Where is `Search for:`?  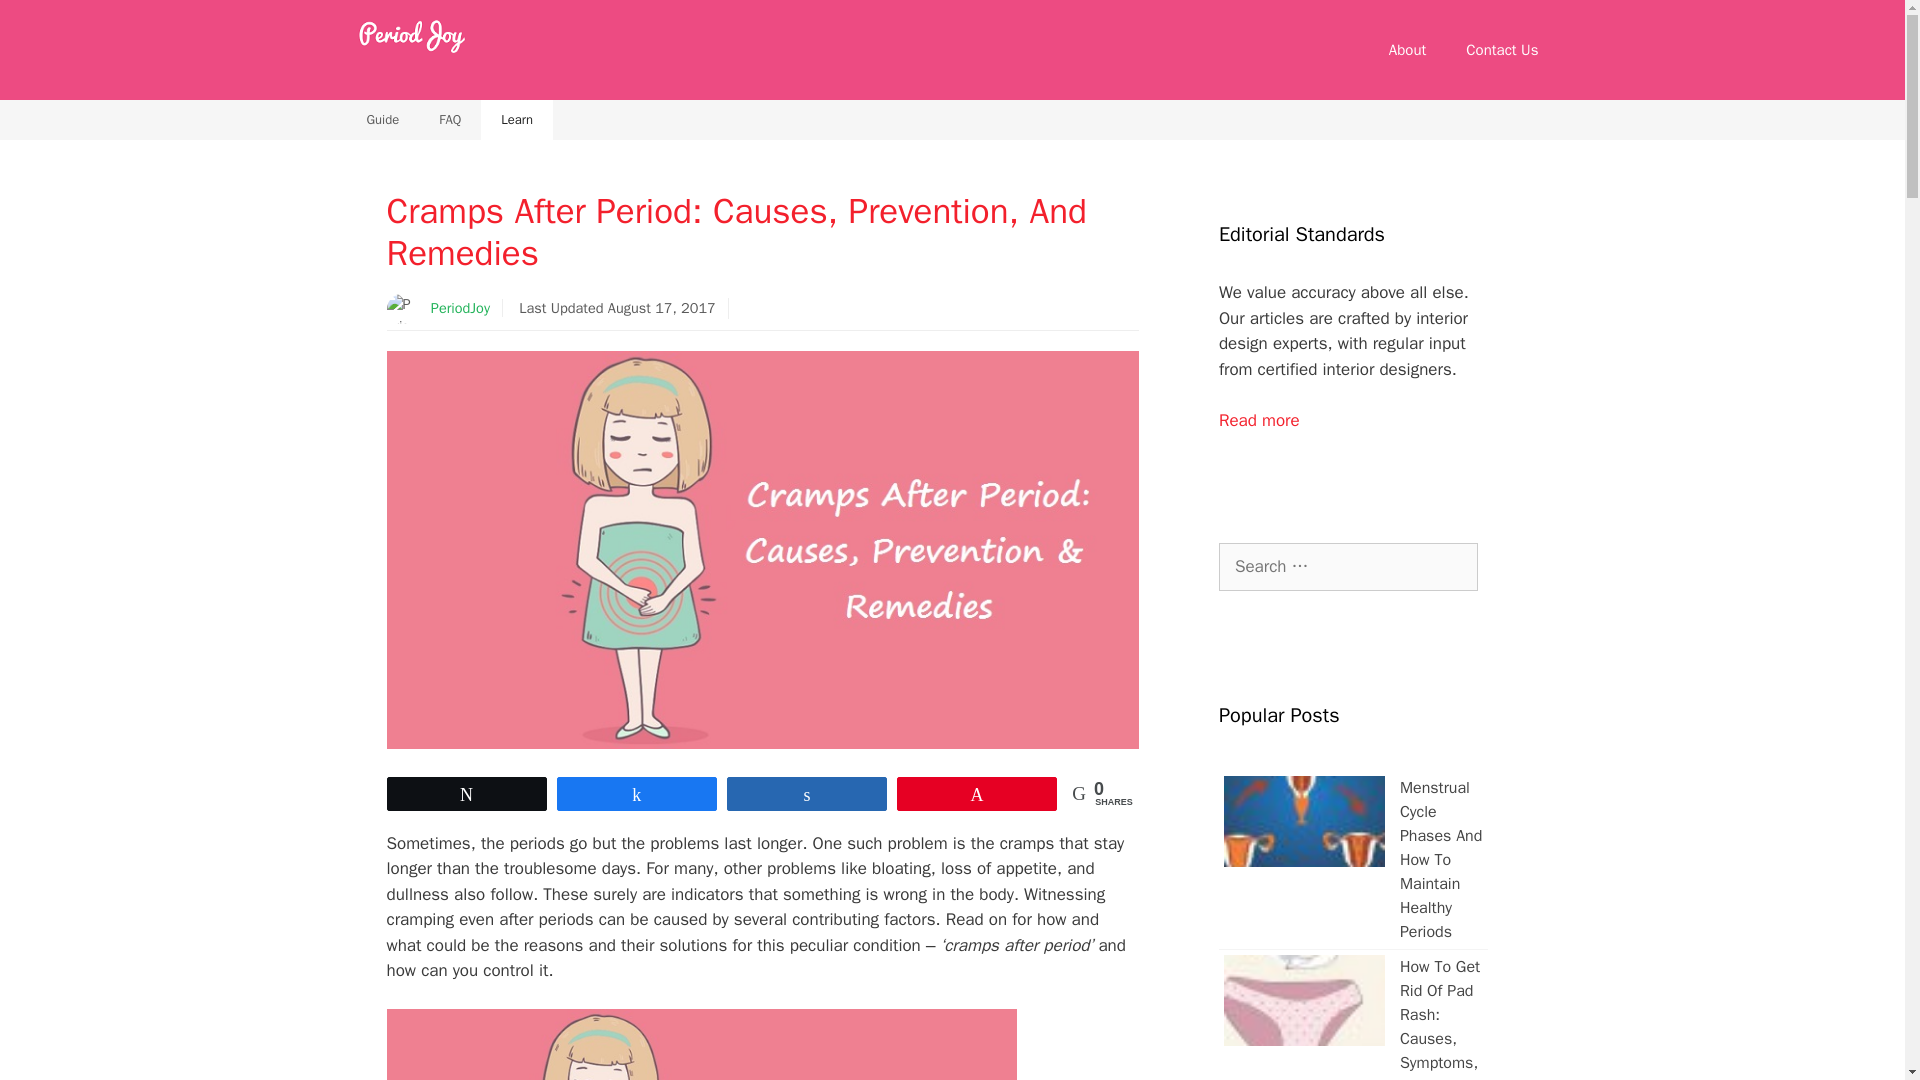
Search for: is located at coordinates (1348, 566).